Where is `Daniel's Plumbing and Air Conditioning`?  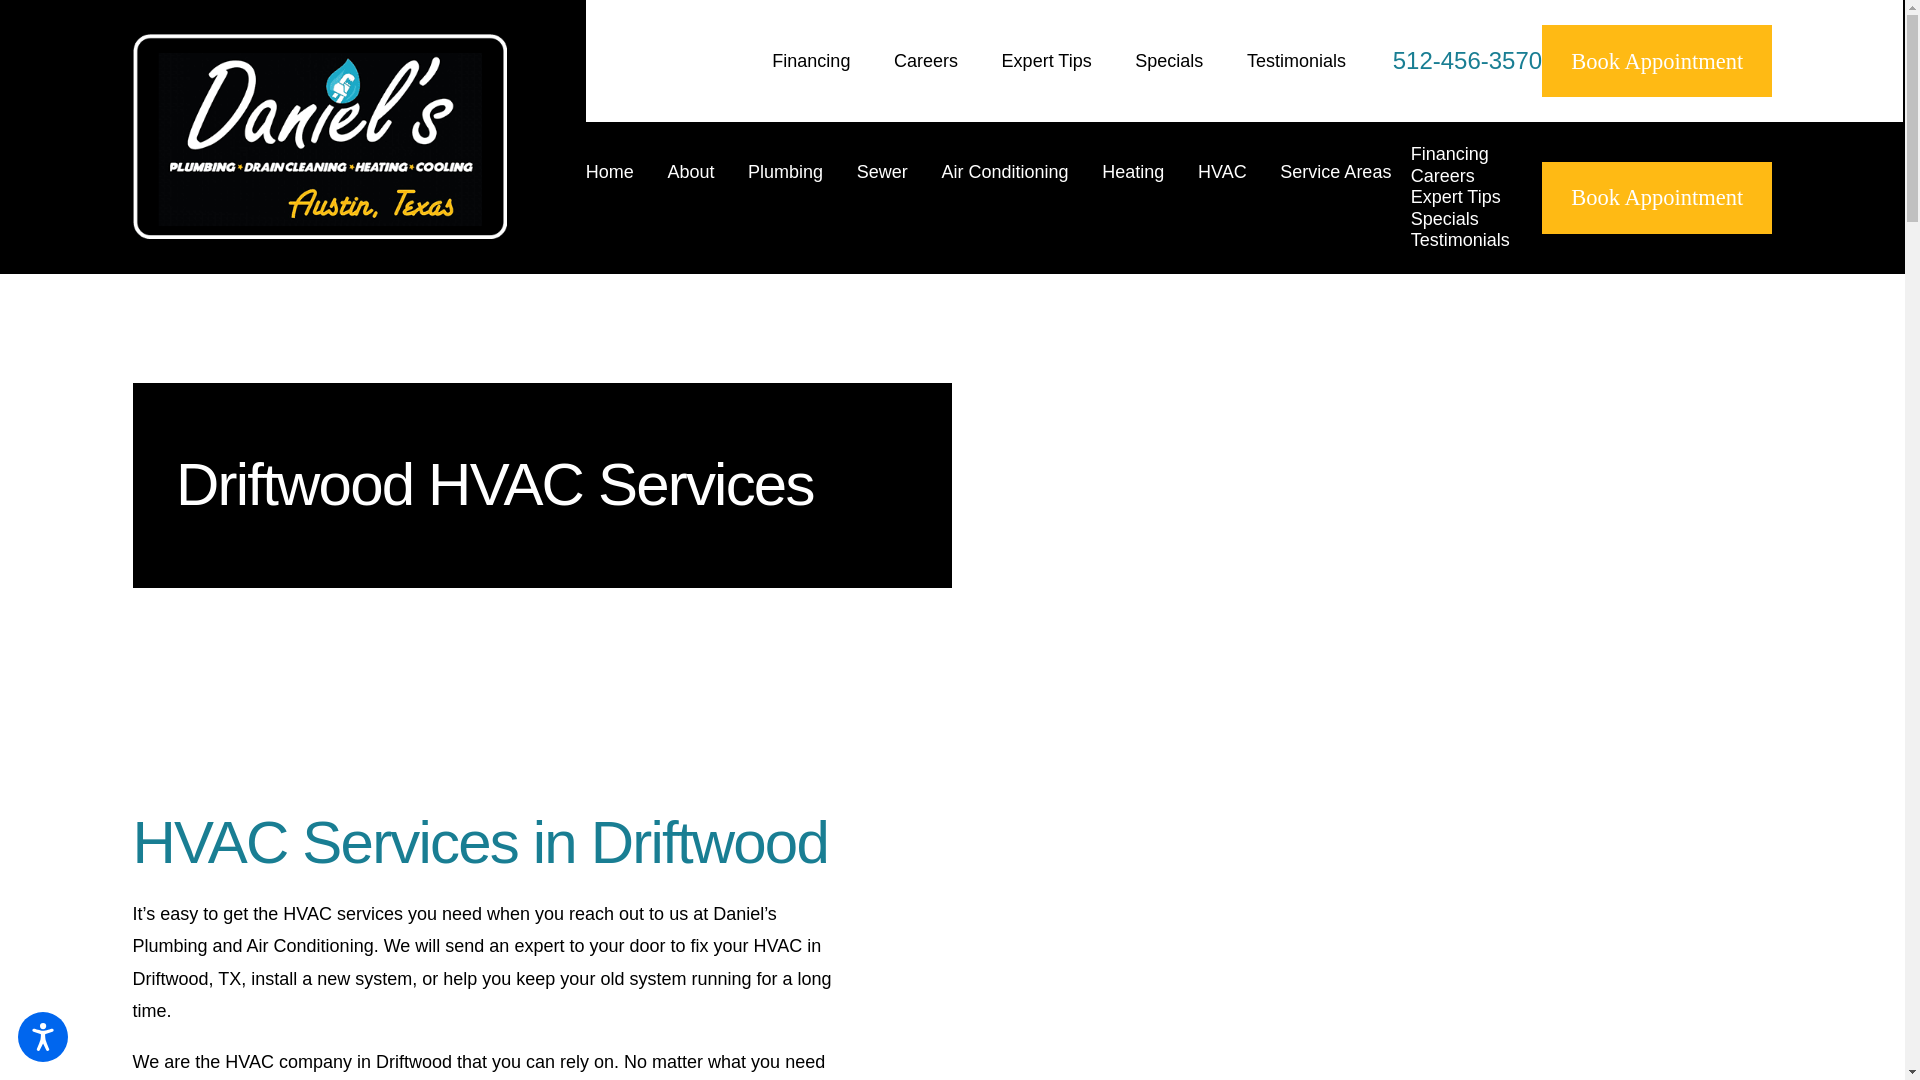 Daniel's Plumbing and Air Conditioning is located at coordinates (319, 136).